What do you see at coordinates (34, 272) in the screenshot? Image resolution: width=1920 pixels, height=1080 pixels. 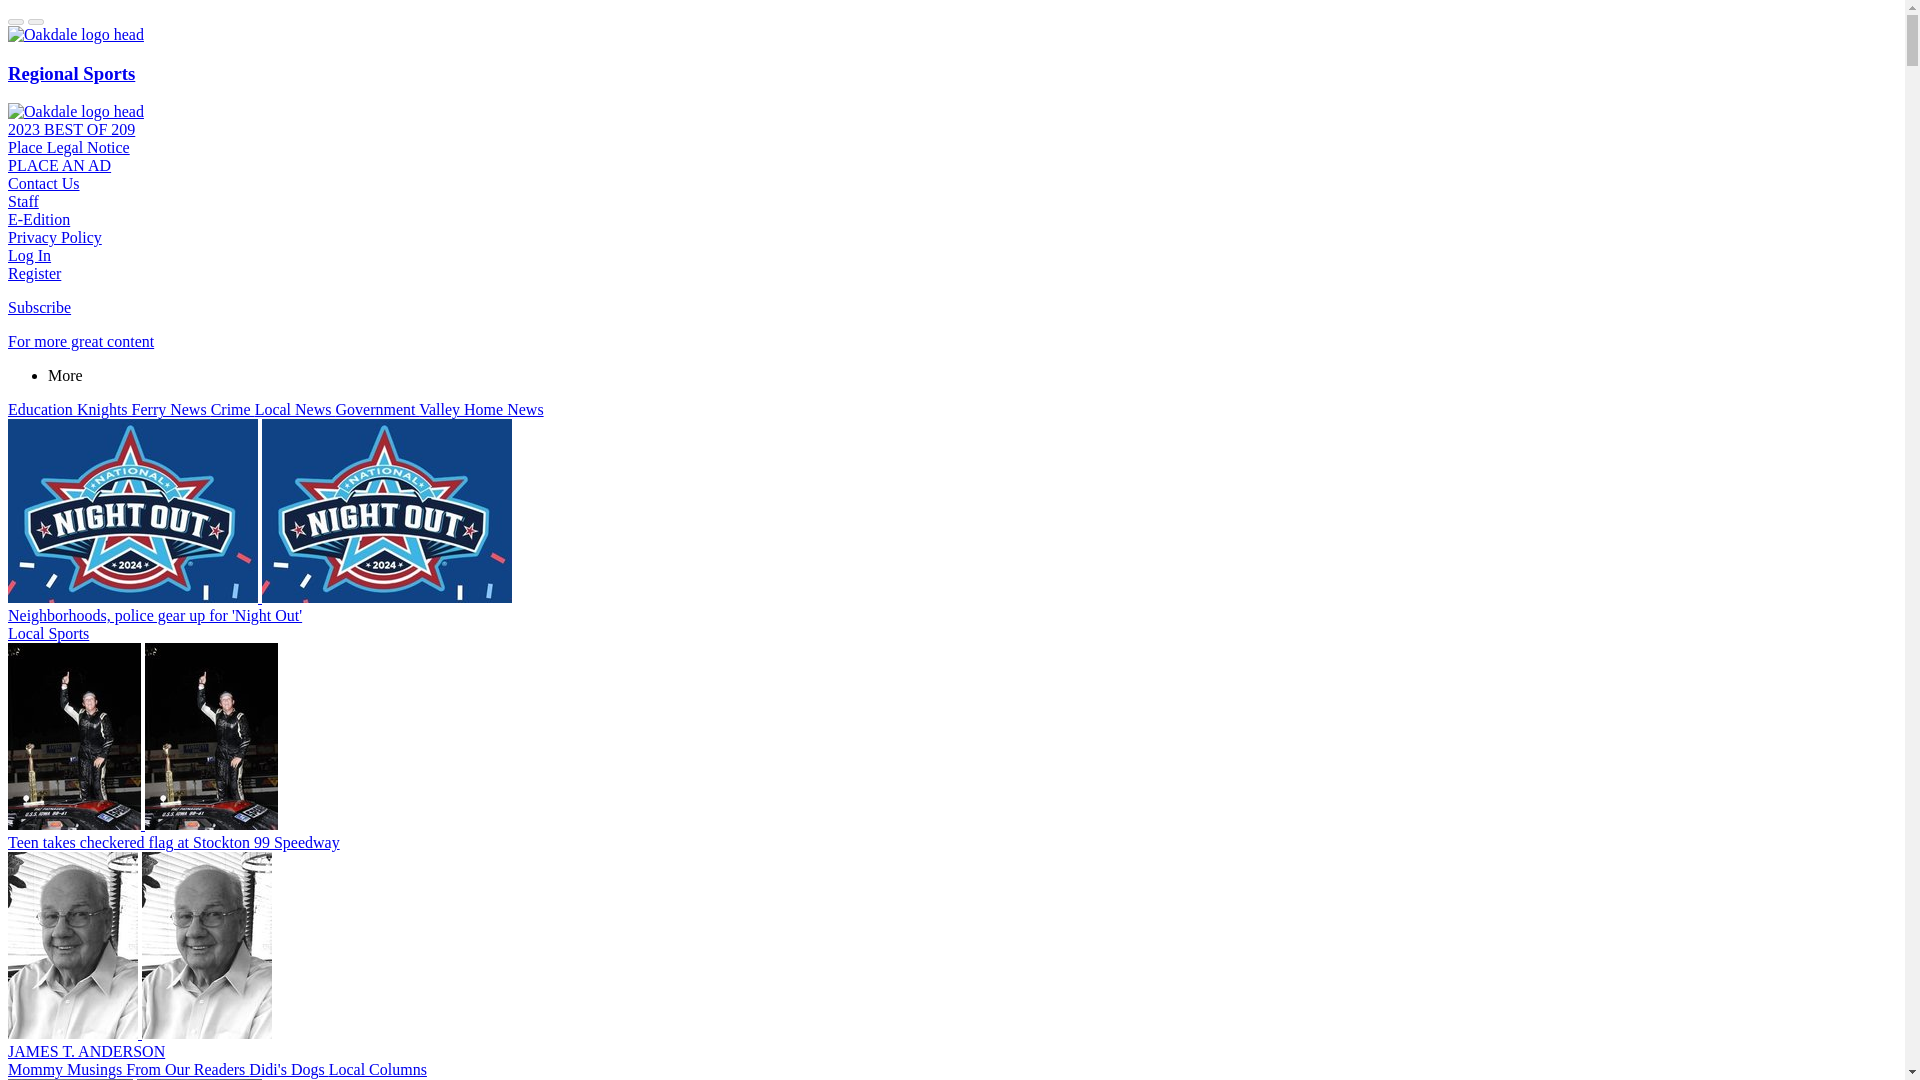 I see `Register` at bounding box center [34, 272].